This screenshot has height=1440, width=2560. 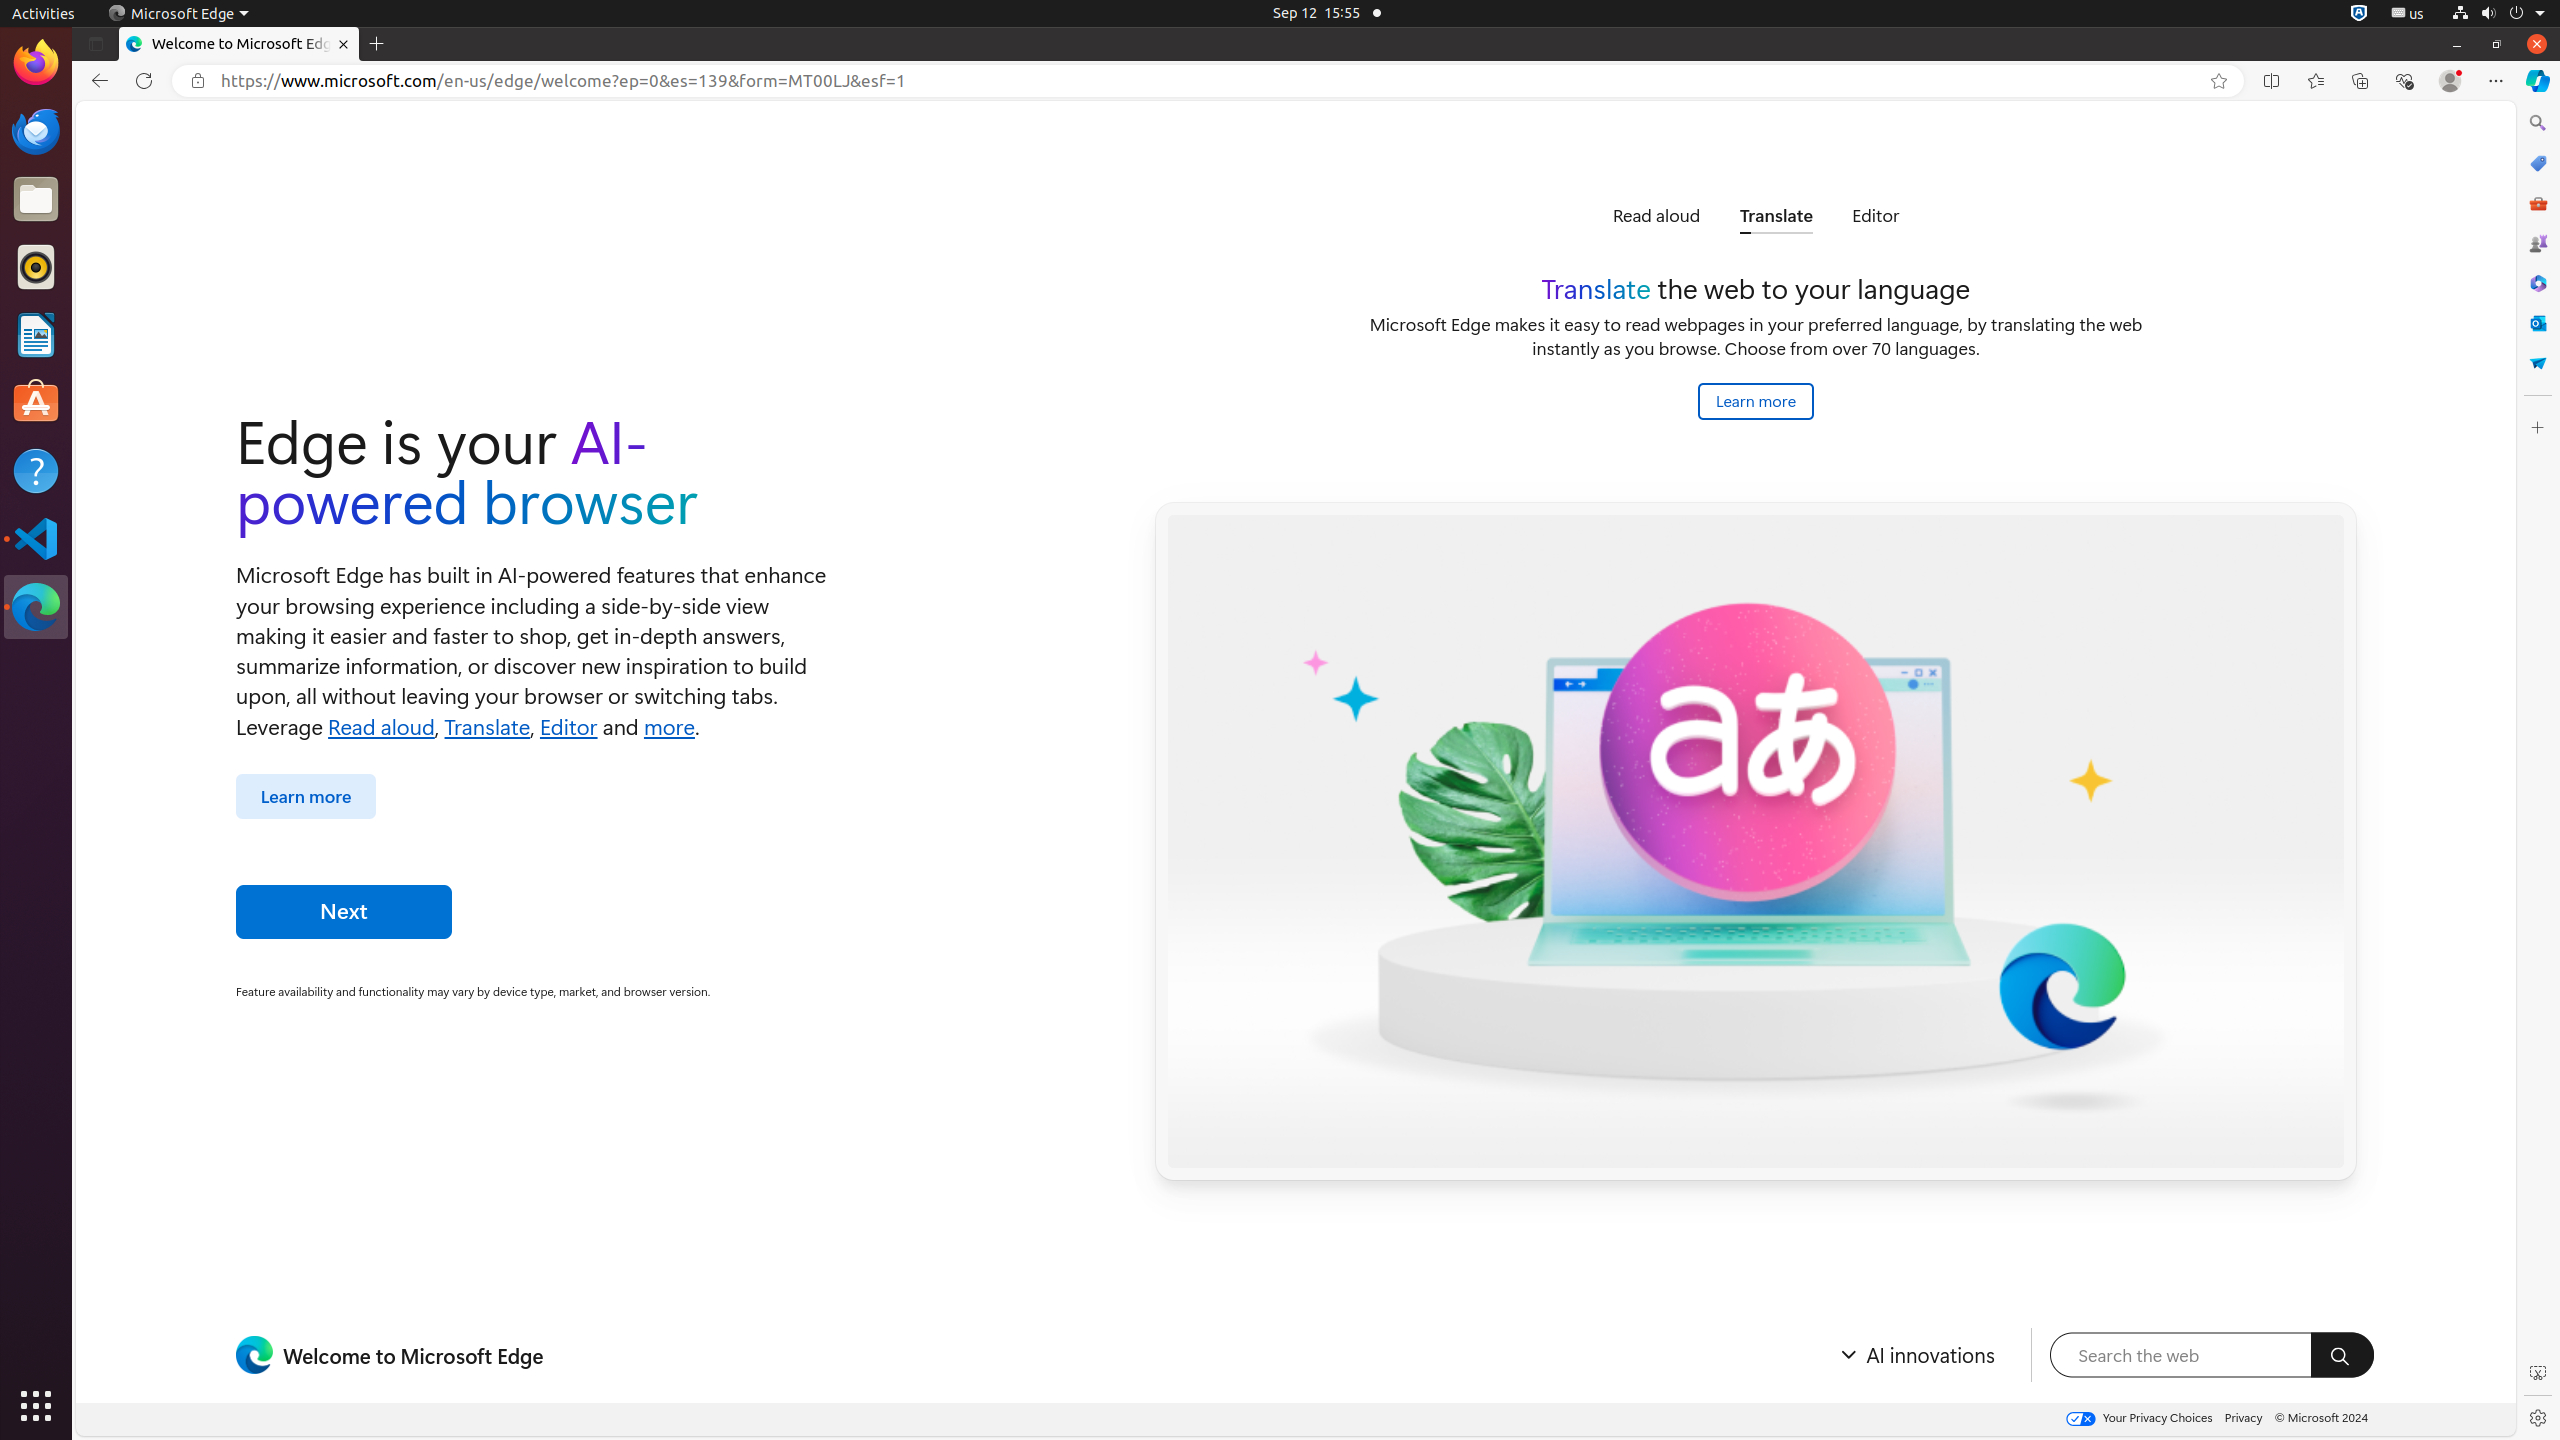 I want to click on Microsoft Edge, so click(x=178, y=14).